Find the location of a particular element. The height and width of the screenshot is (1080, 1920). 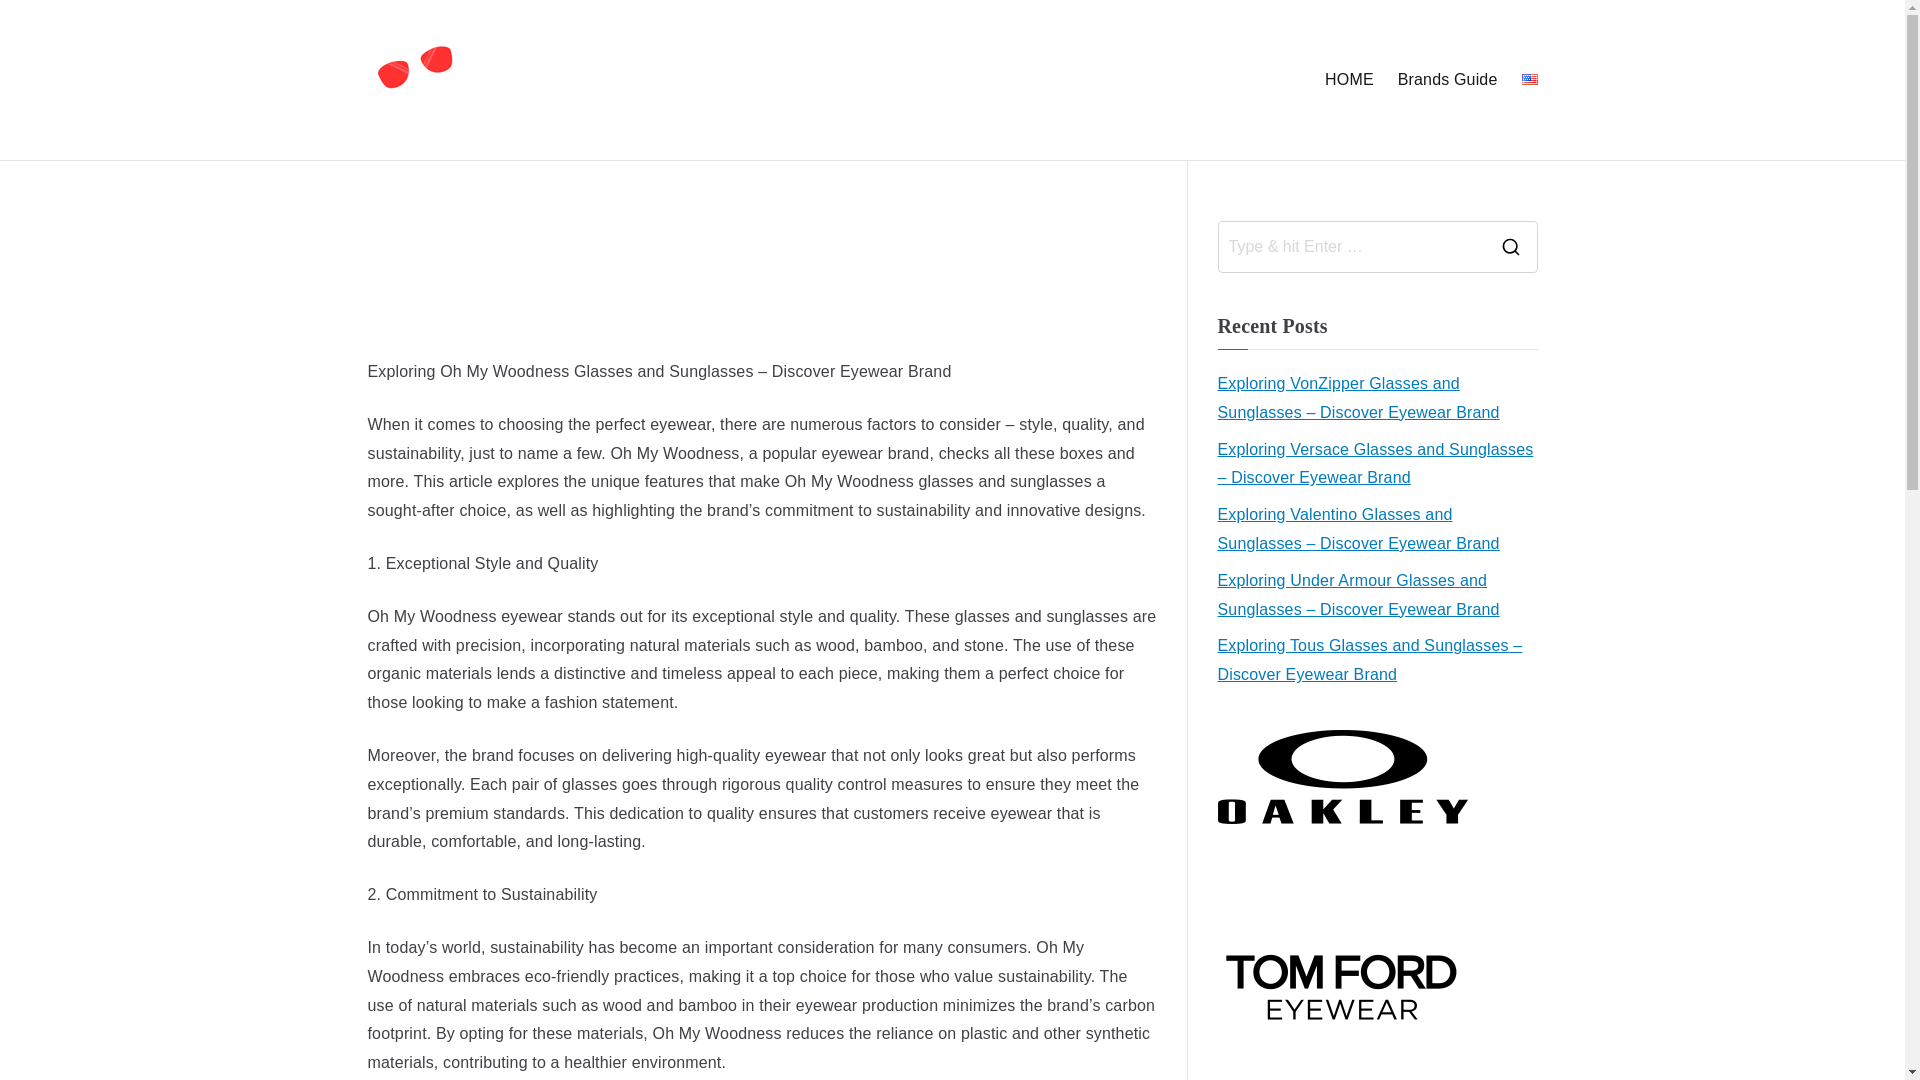

Search is located at coordinates (36, 24).